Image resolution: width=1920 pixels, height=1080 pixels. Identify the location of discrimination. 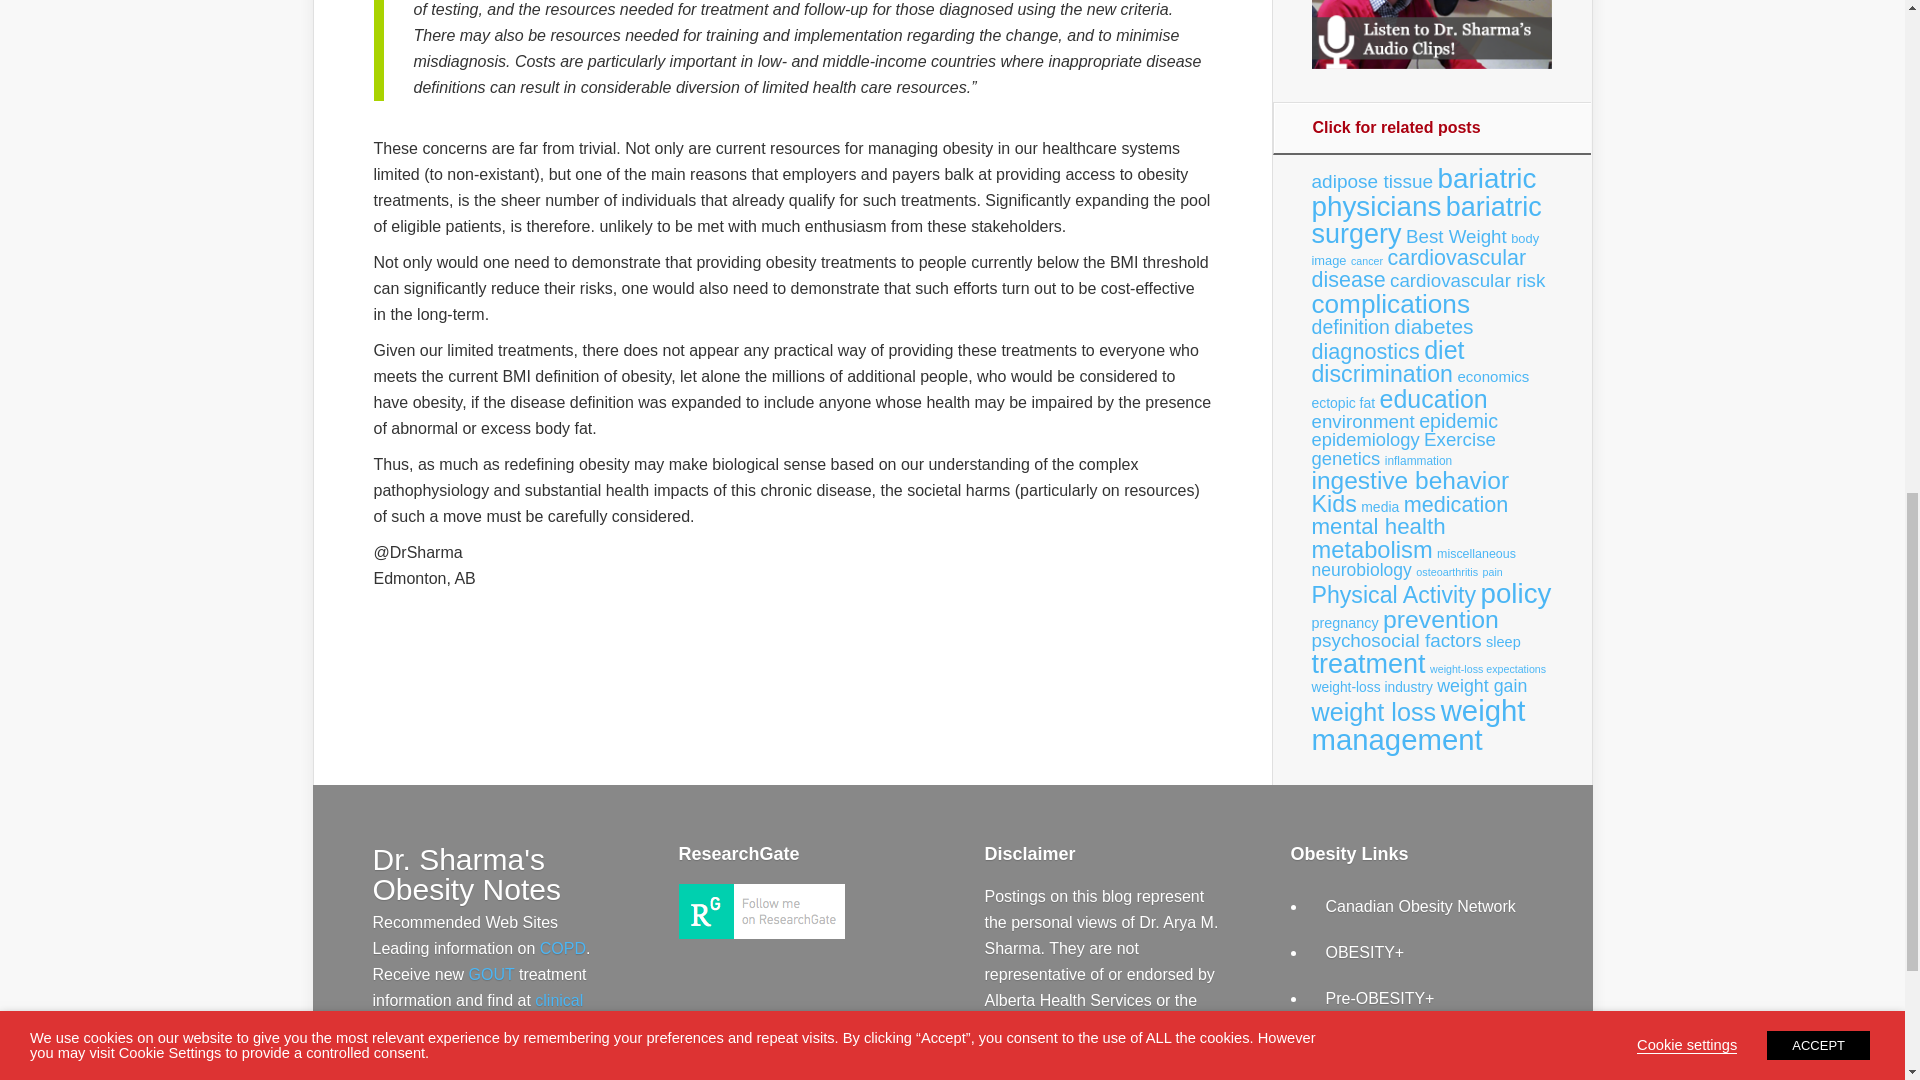
(1382, 373).